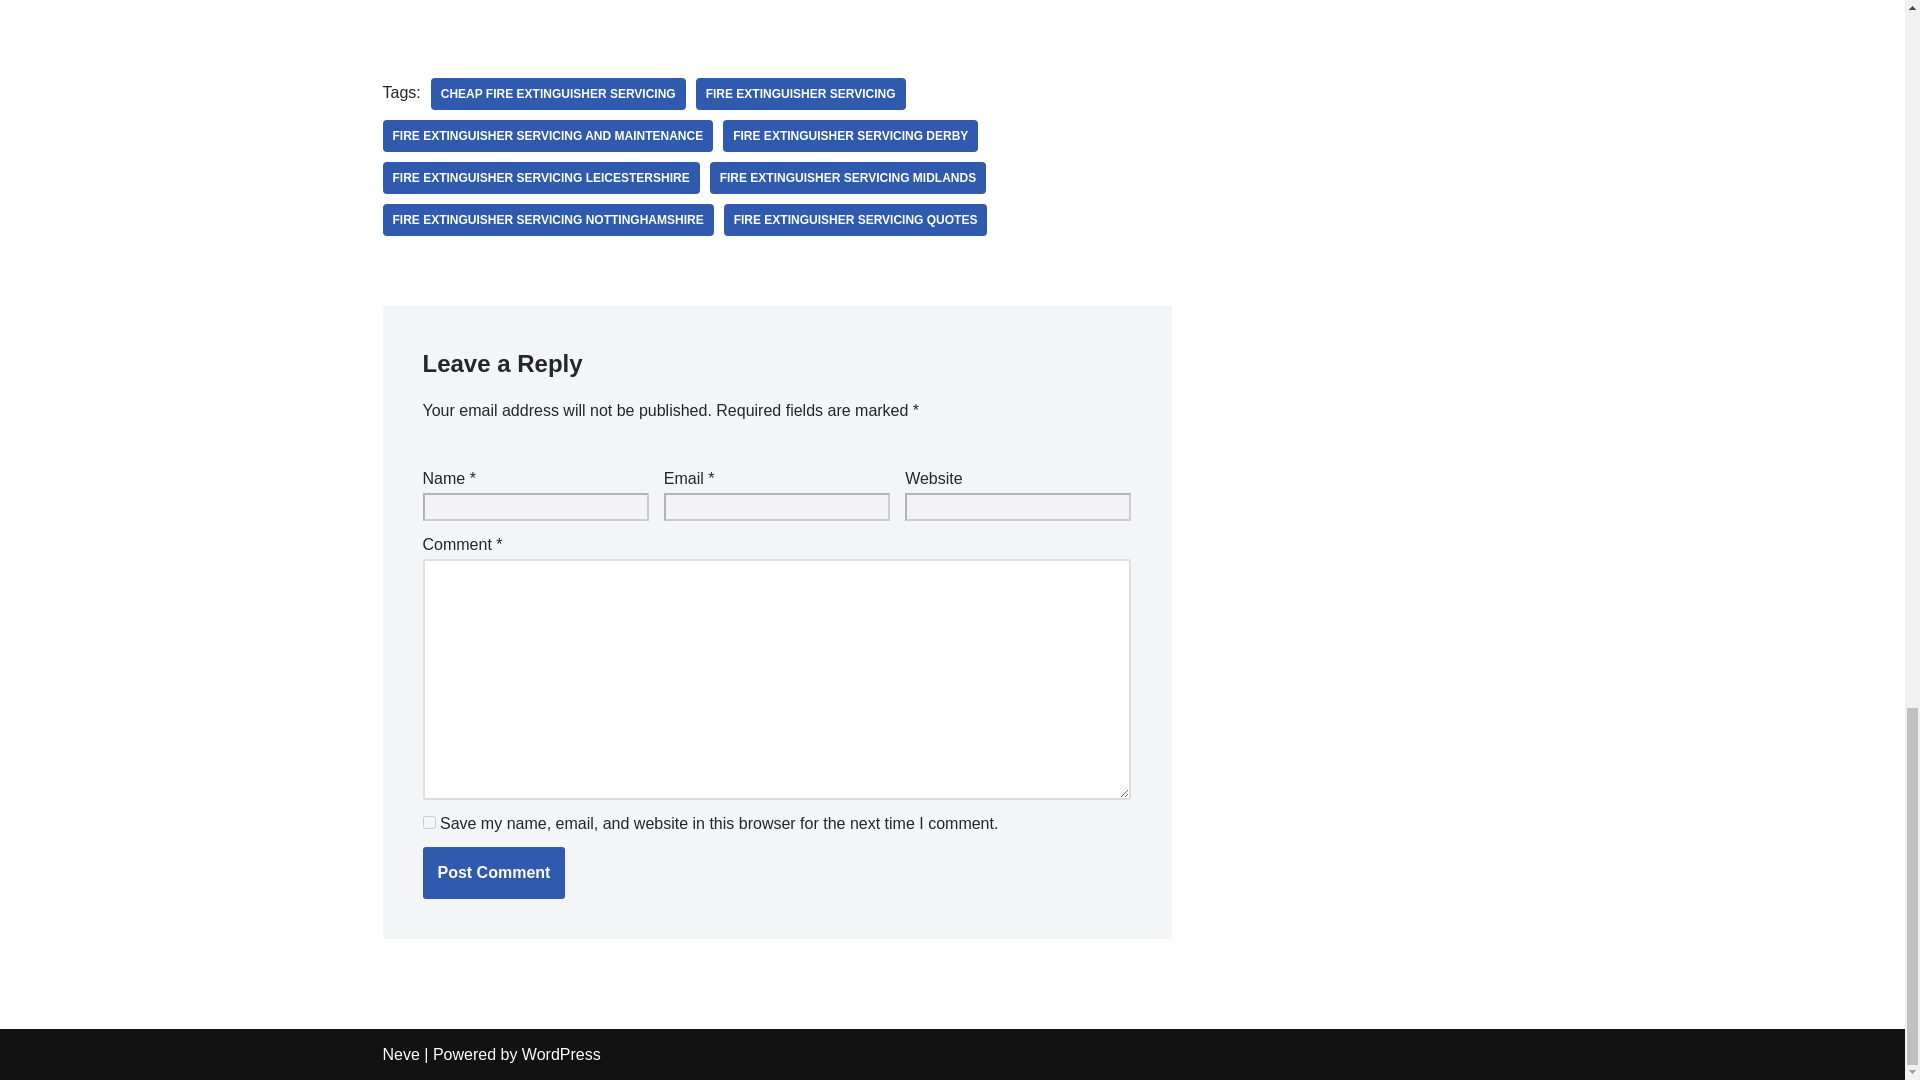 The width and height of the screenshot is (1920, 1080). I want to click on cheap Fire Extinguisher Servicing, so click(558, 94).